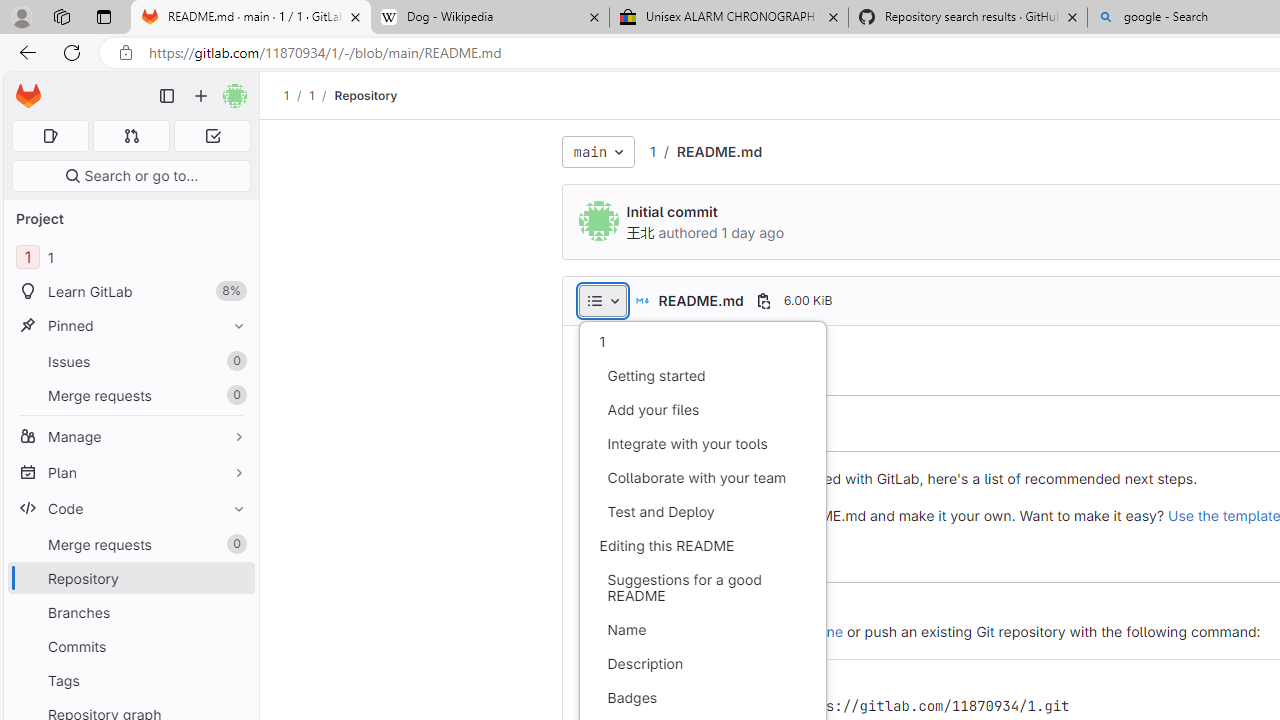  Describe the element at coordinates (130, 258) in the screenshot. I see `11` at that location.